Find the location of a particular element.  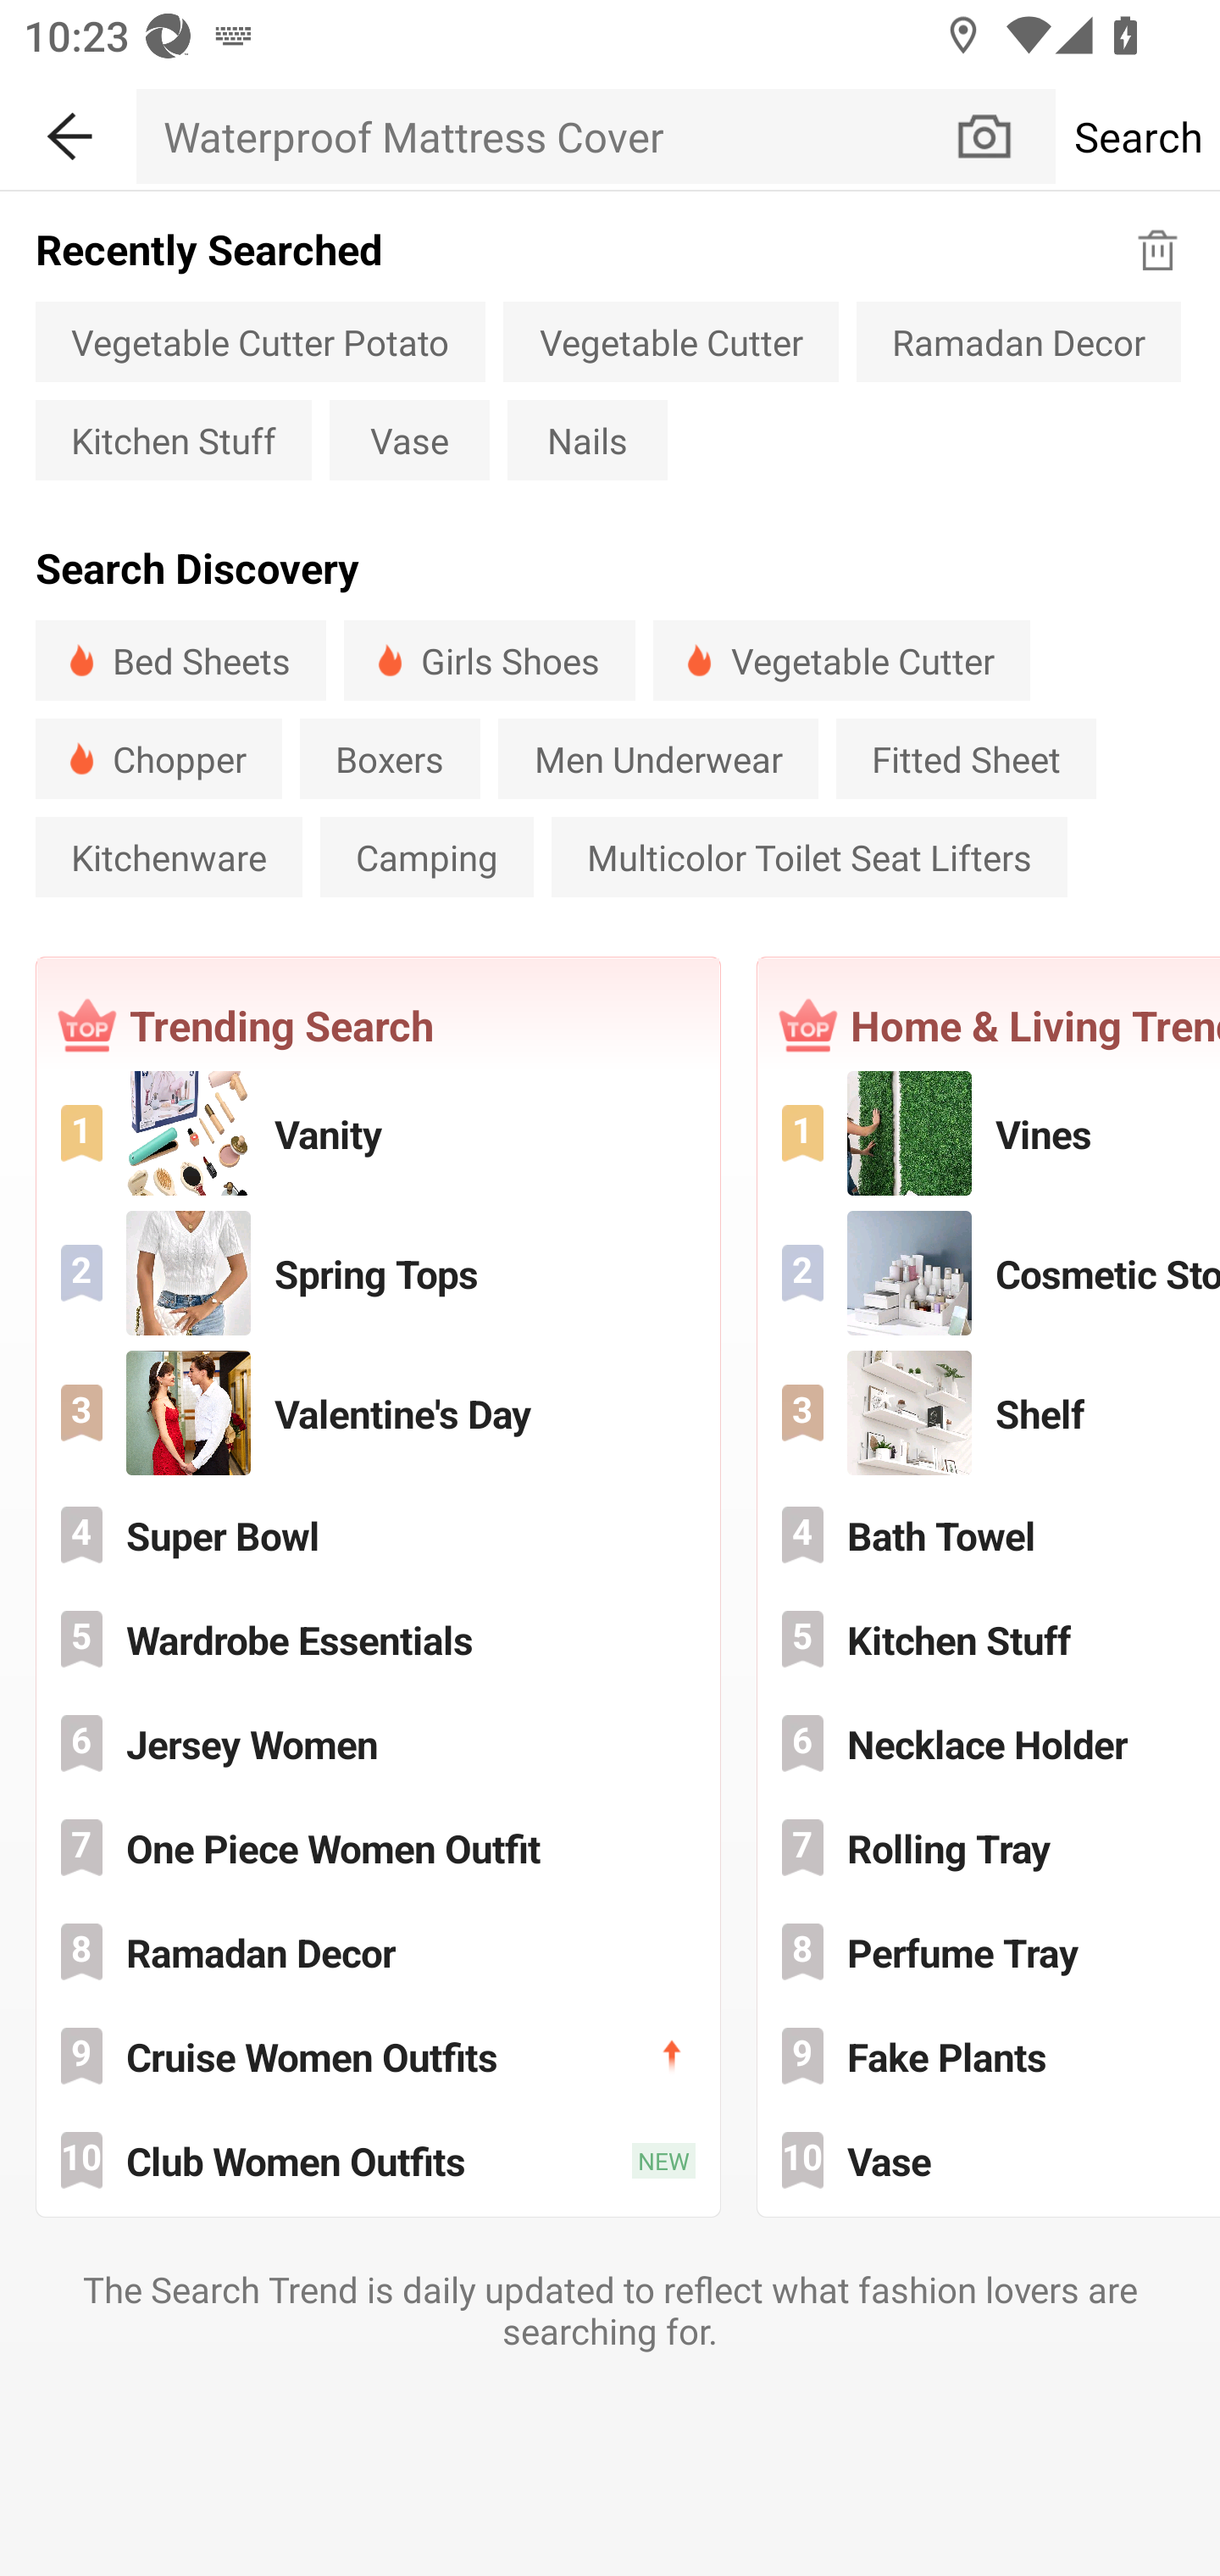

Vines 1 Vines is located at coordinates (990, 1133).